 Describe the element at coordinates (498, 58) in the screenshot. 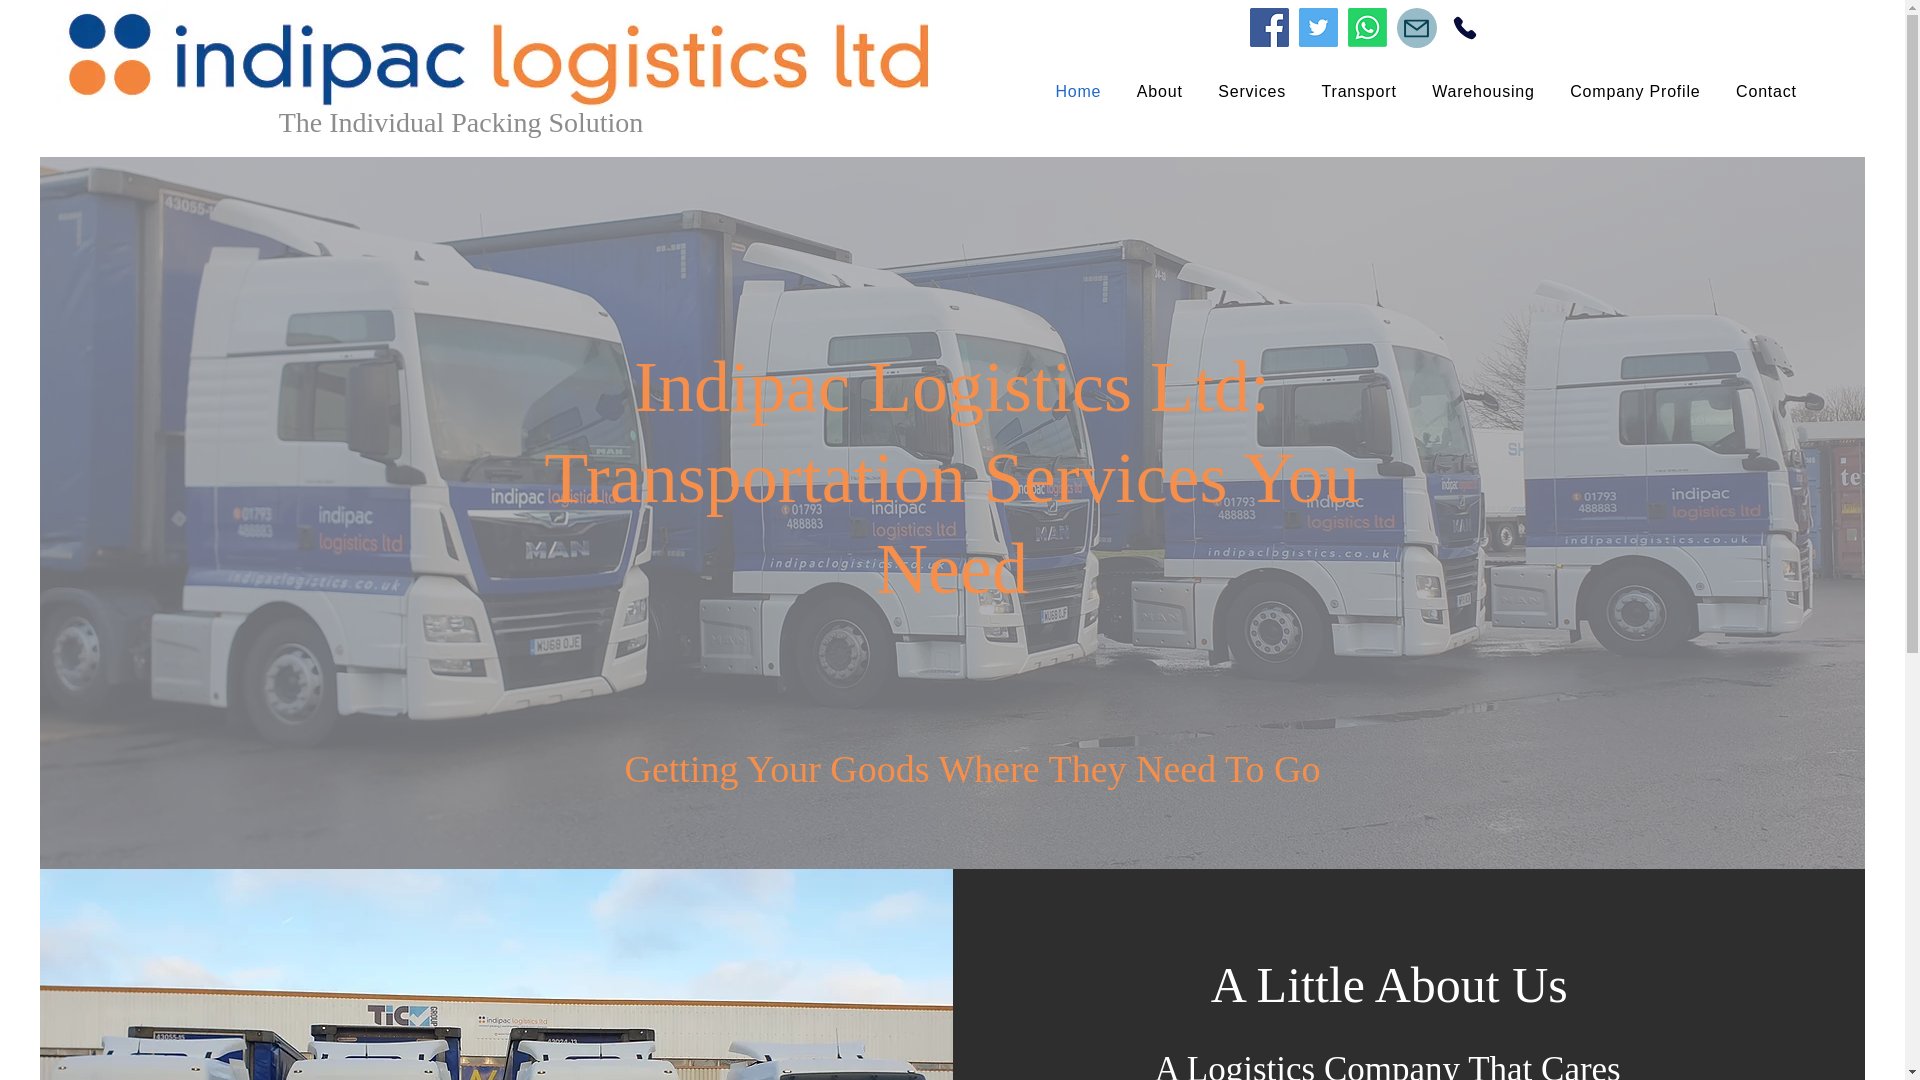

I see `Transport` at that location.